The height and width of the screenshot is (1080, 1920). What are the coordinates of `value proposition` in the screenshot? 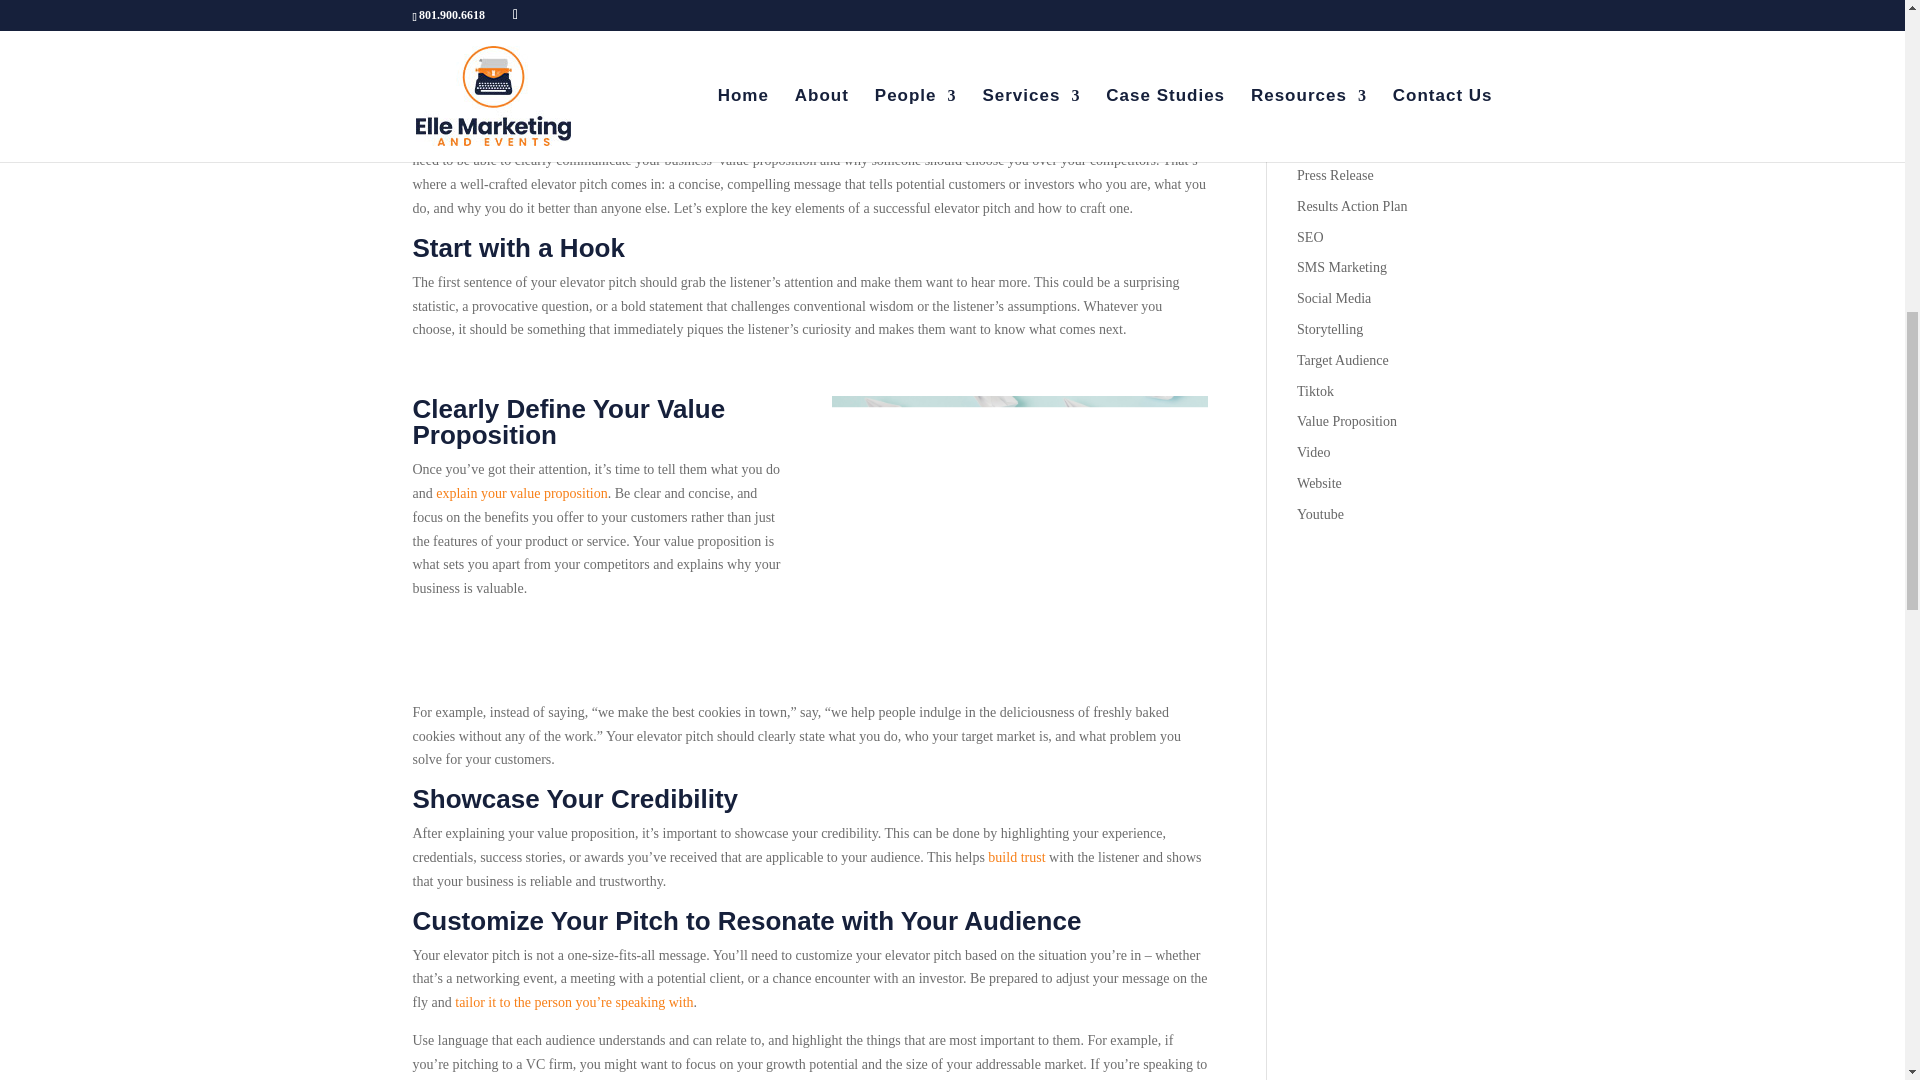 It's located at (559, 494).